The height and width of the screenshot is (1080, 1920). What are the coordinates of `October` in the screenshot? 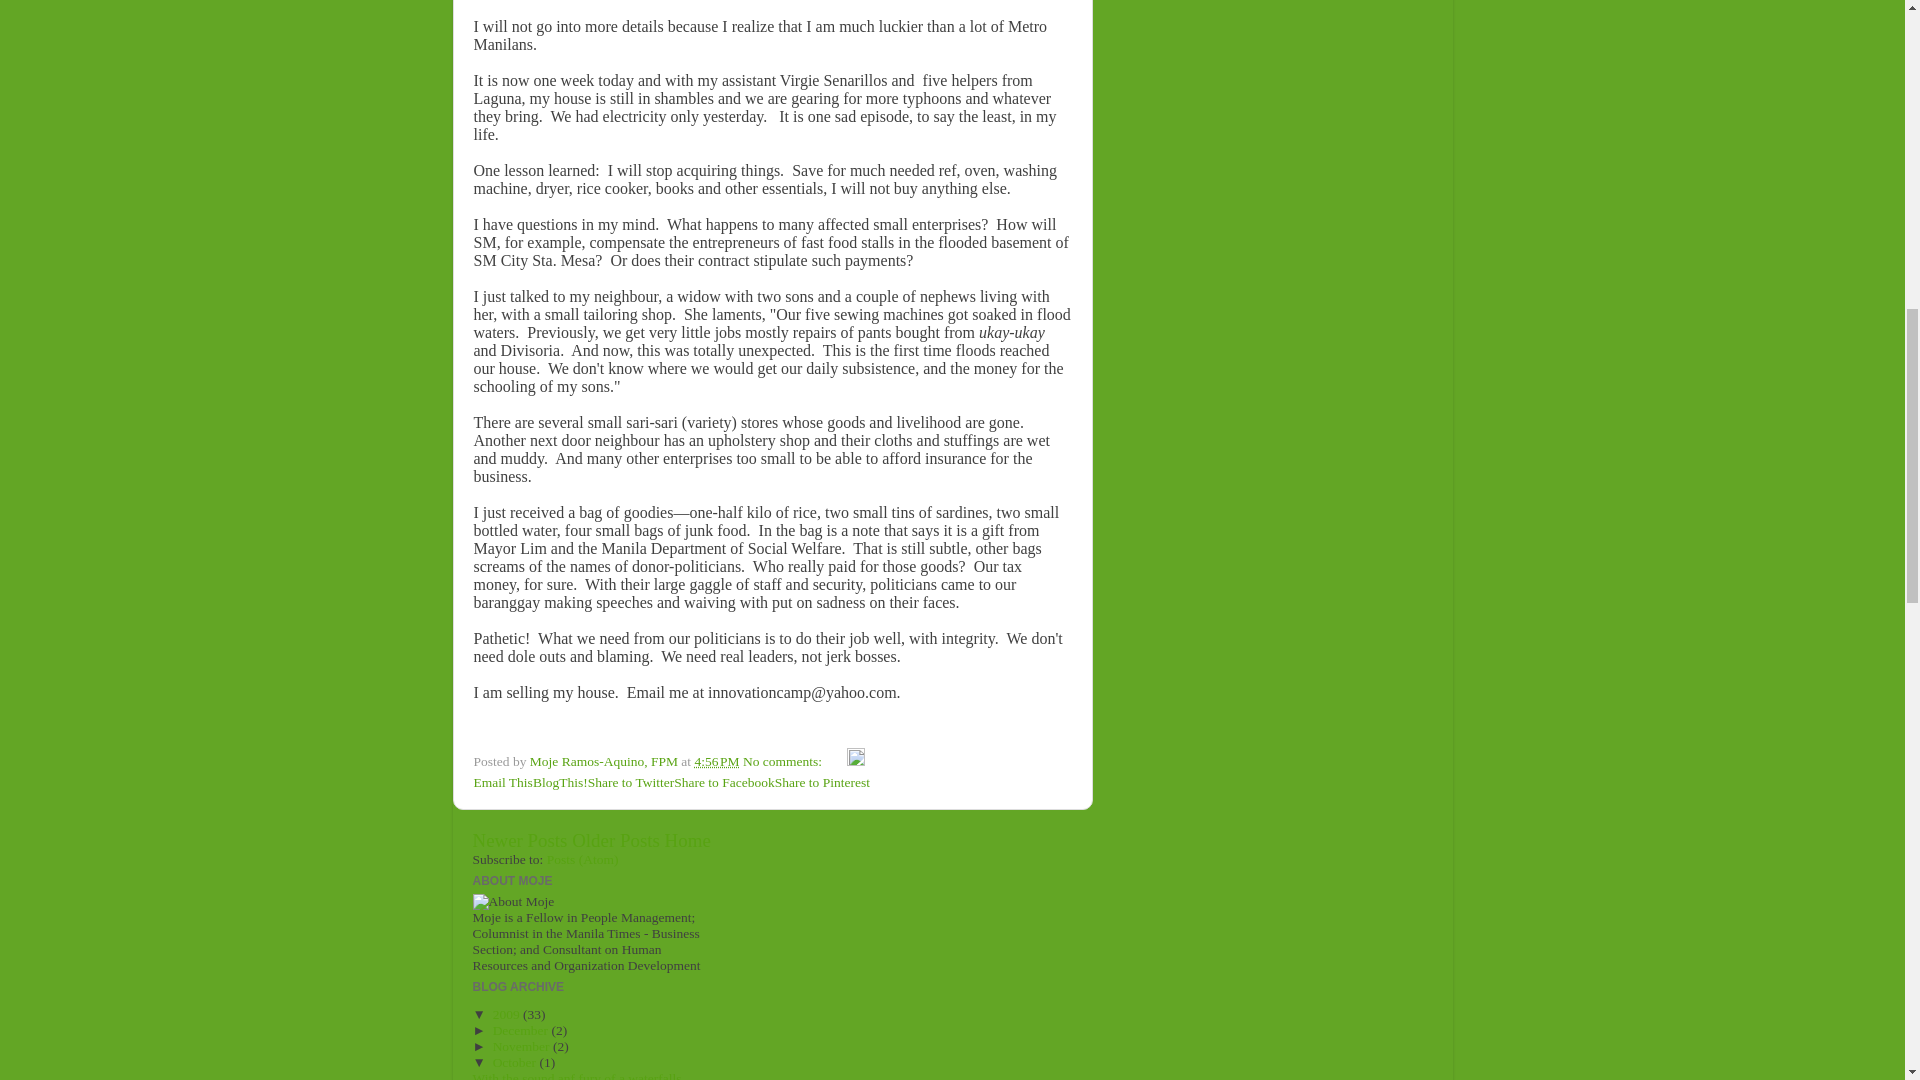 It's located at (516, 1062).